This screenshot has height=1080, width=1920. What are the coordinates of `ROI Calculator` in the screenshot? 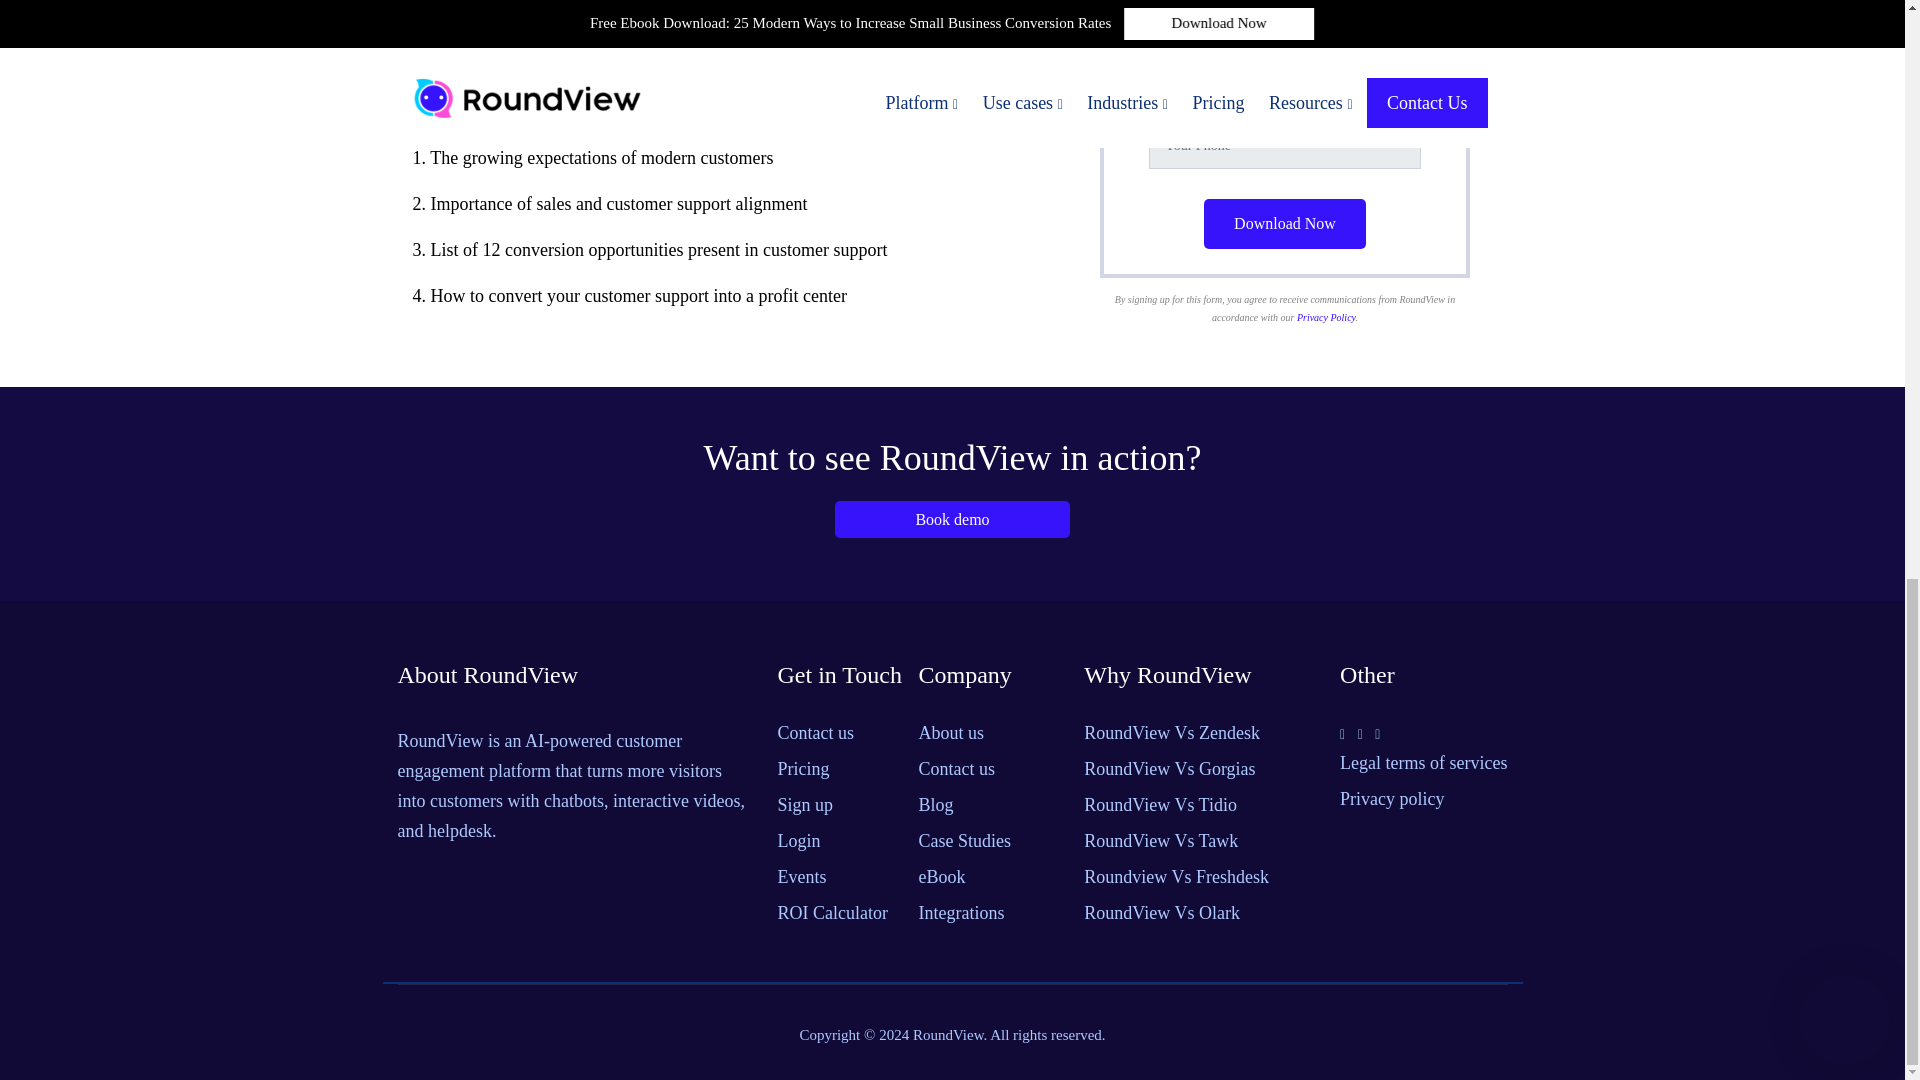 It's located at (840, 916).